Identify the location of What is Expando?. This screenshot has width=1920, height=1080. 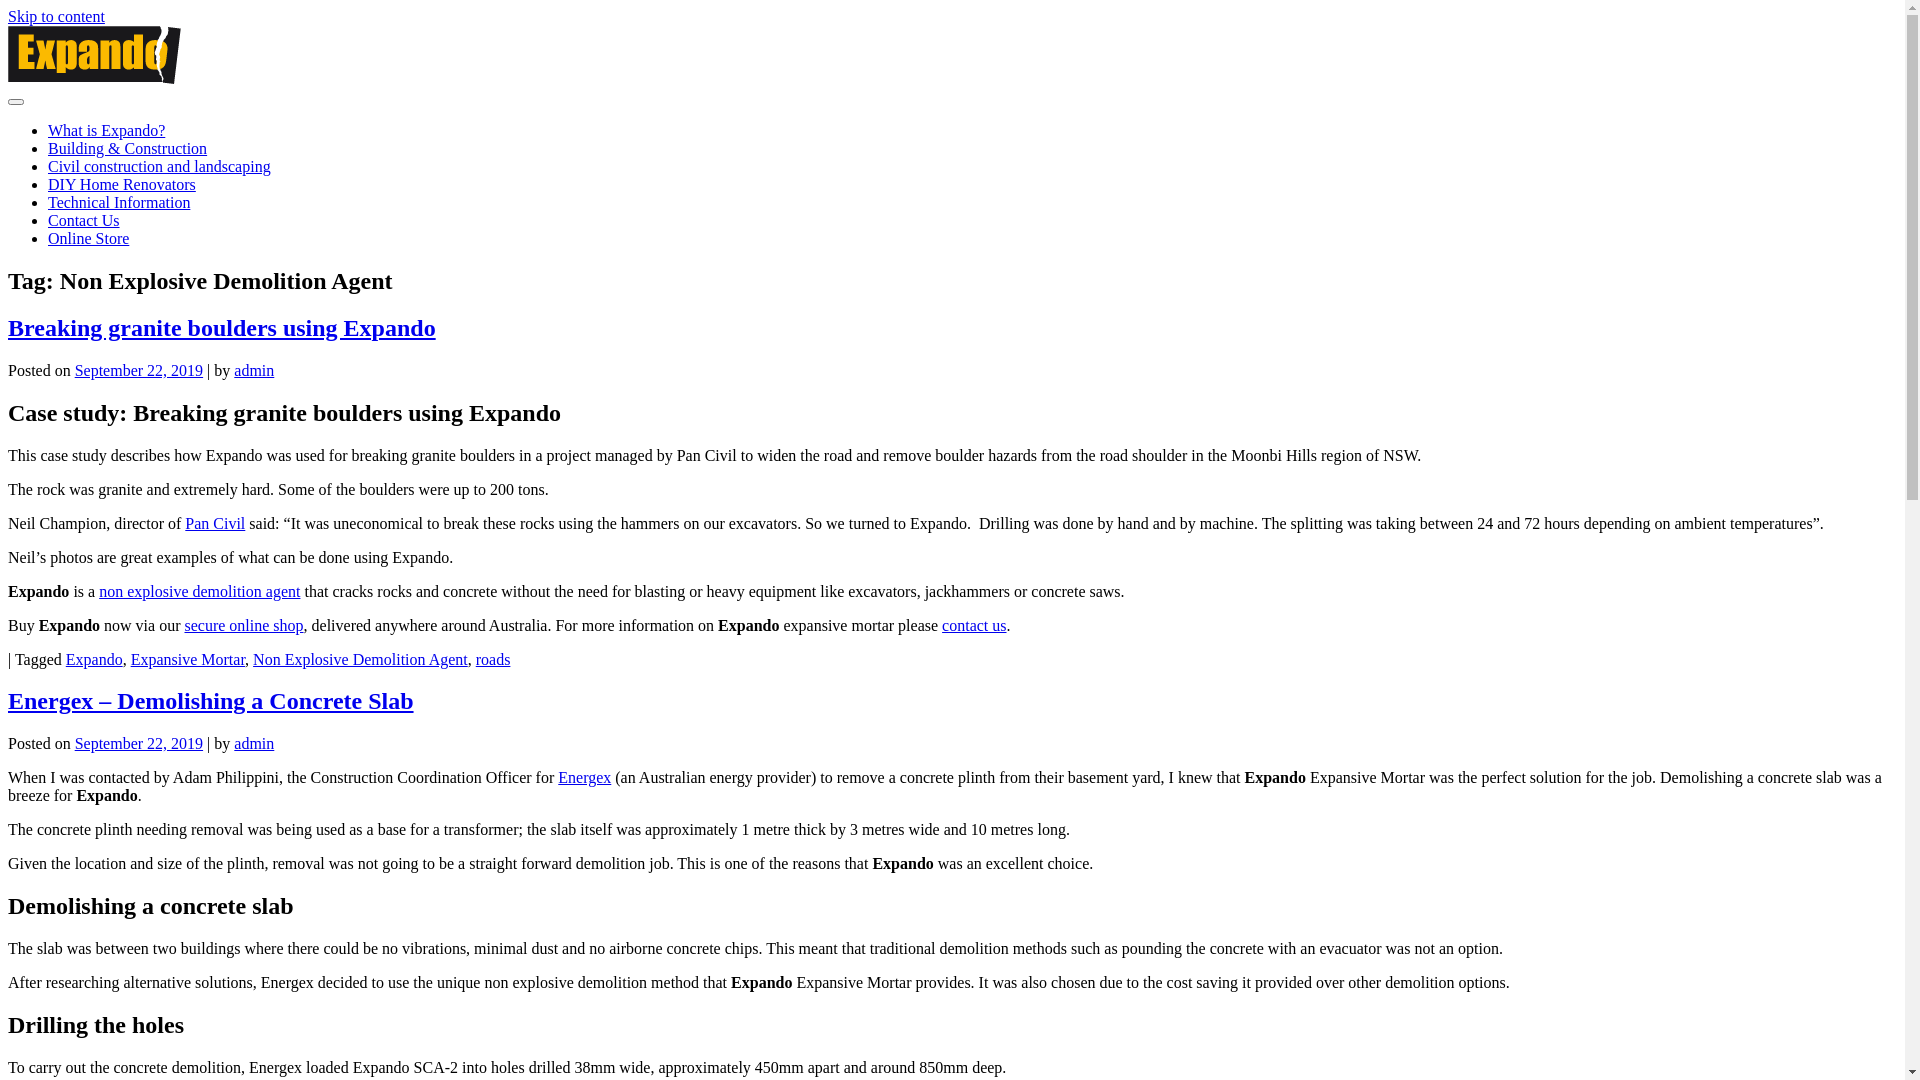
(106, 130).